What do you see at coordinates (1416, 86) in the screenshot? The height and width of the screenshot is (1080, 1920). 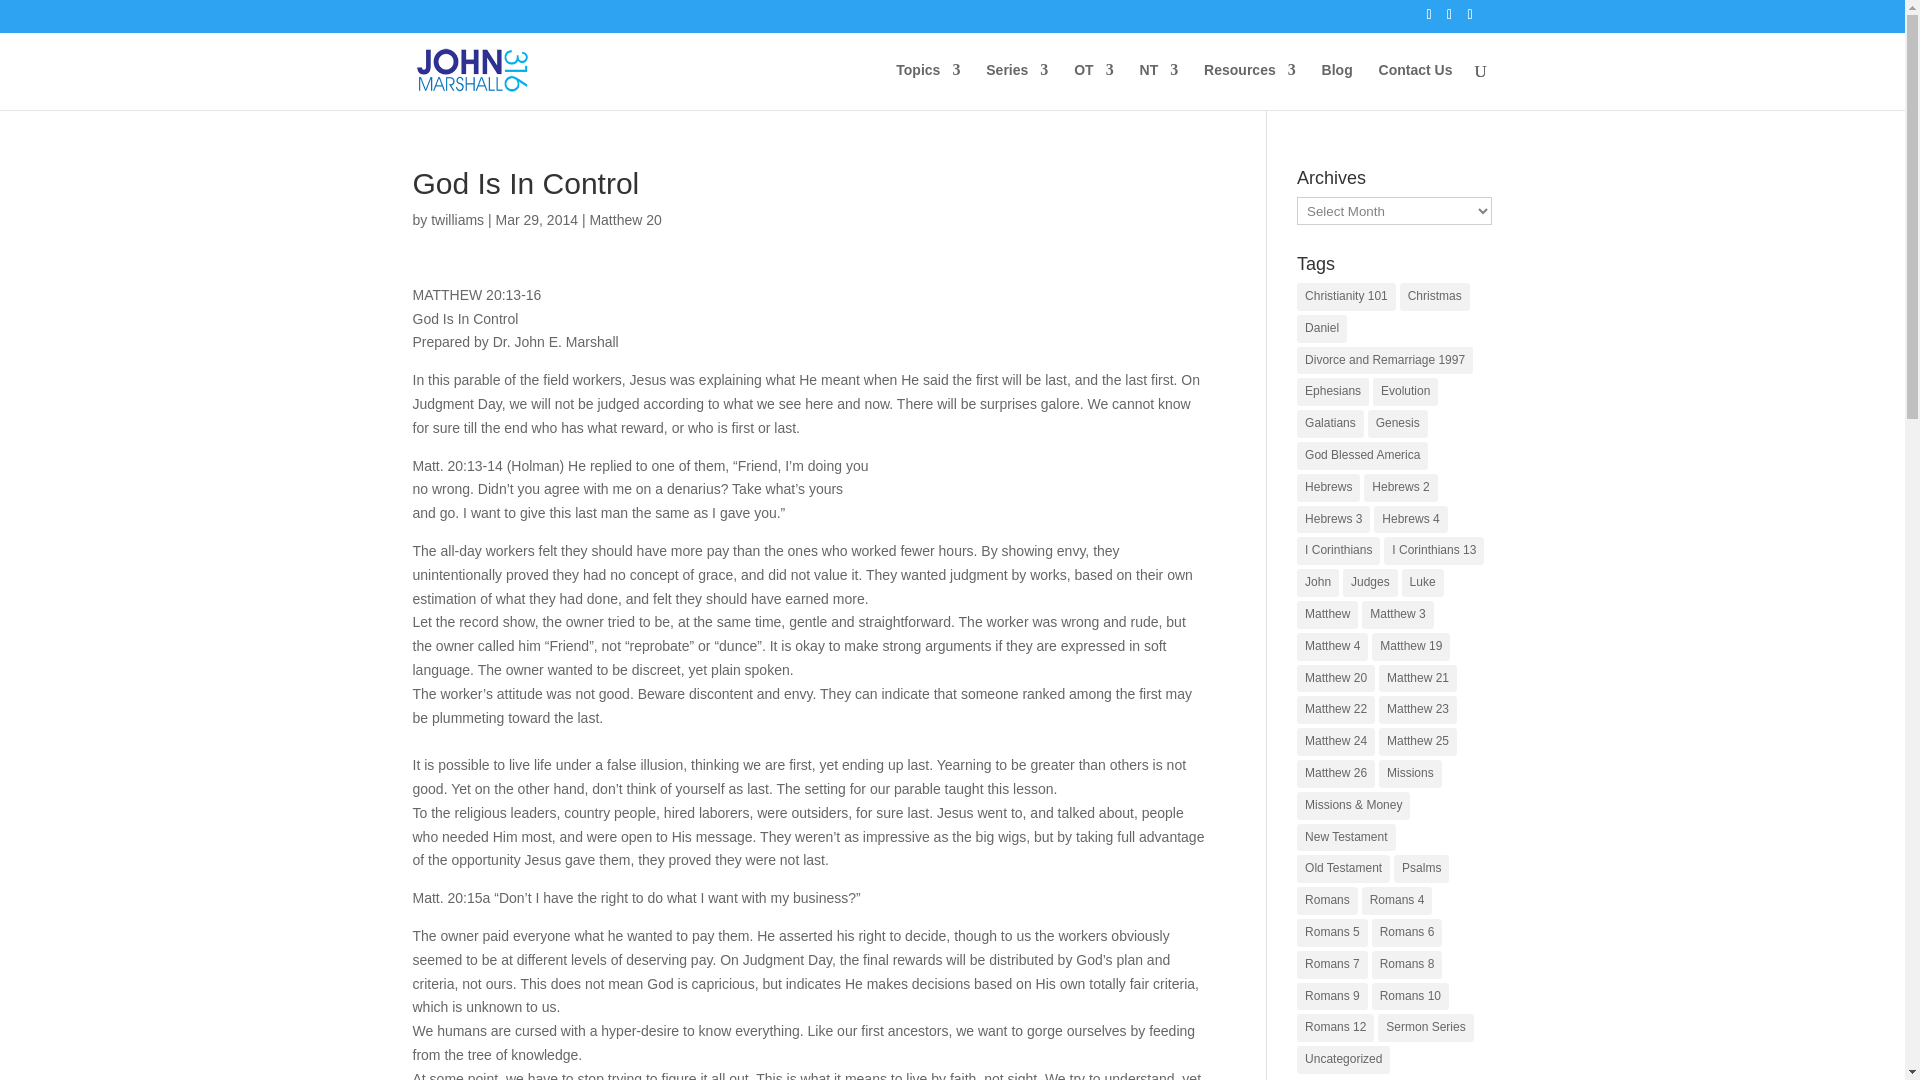 I see `Contact Us` at bounding box center [1416, 86].